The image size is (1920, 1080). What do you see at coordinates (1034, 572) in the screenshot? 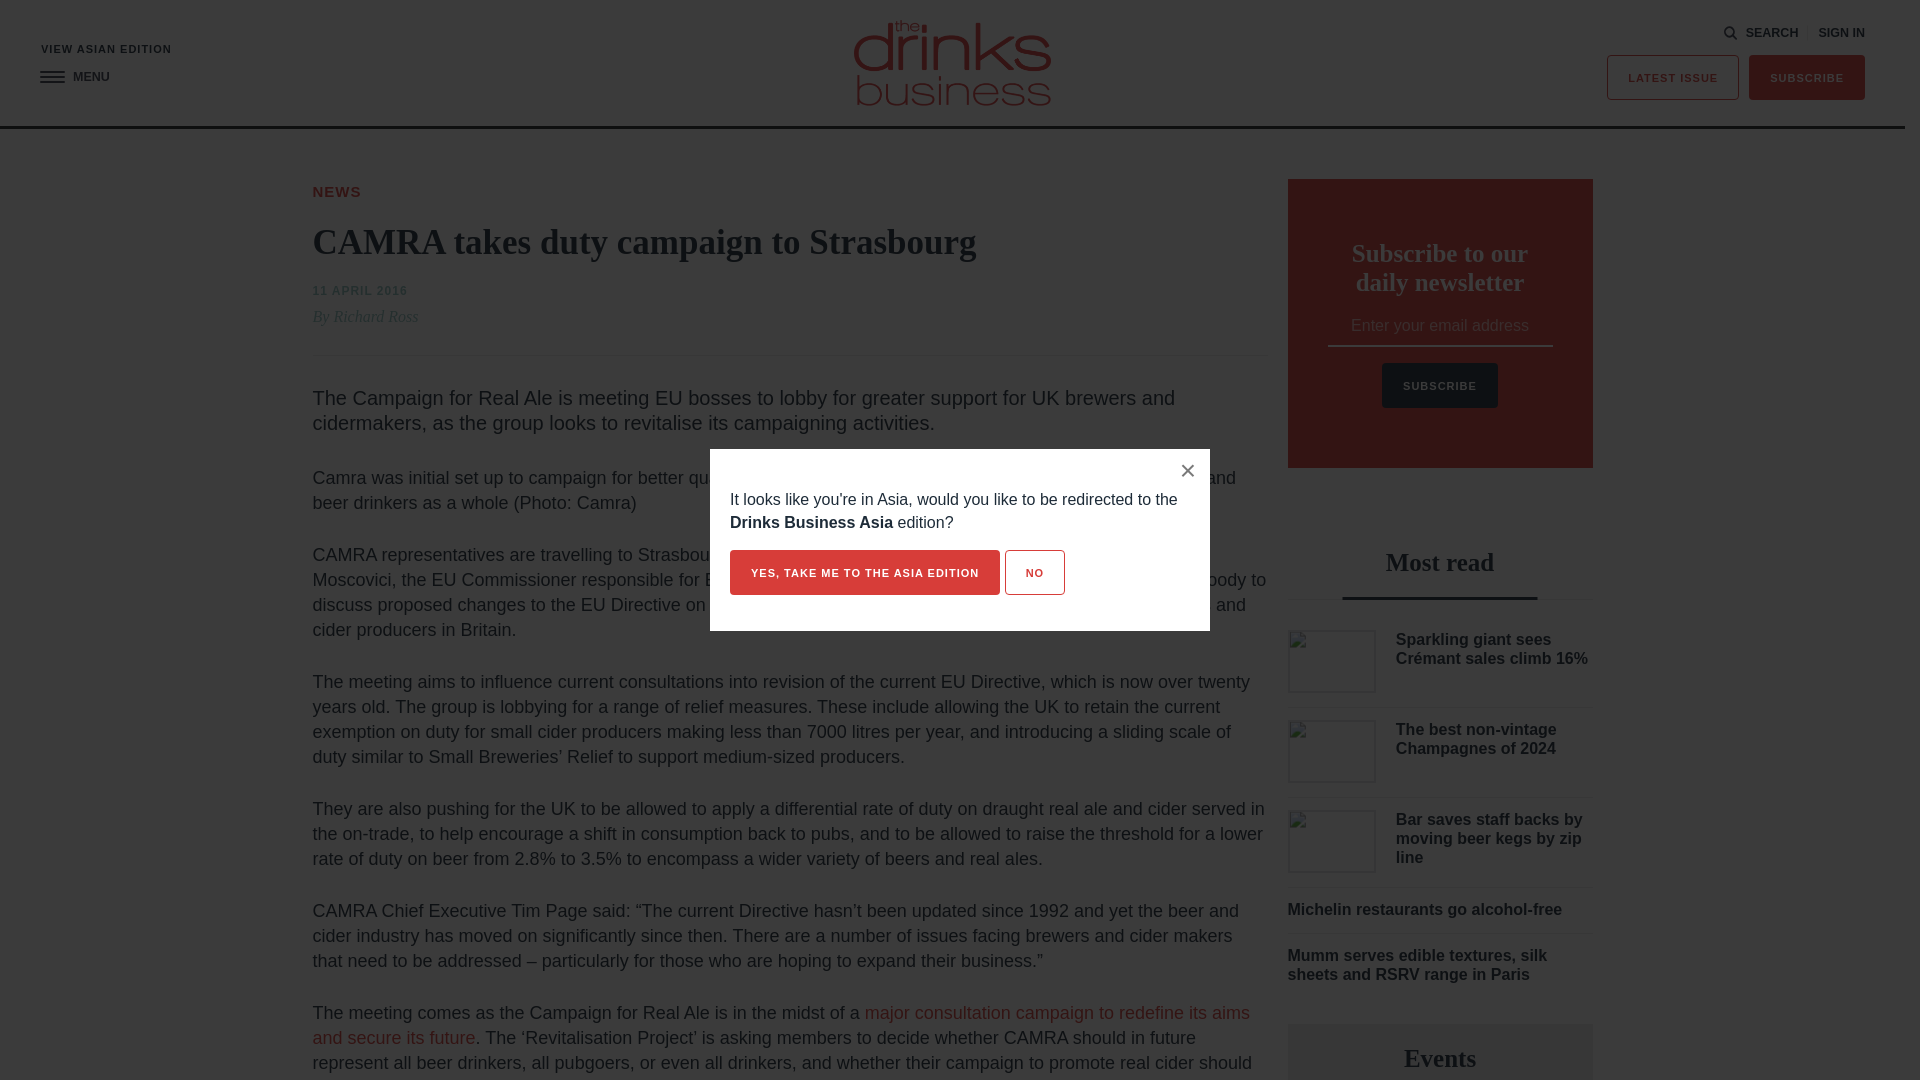
I see `NO` at bounding box center [1034, 572].